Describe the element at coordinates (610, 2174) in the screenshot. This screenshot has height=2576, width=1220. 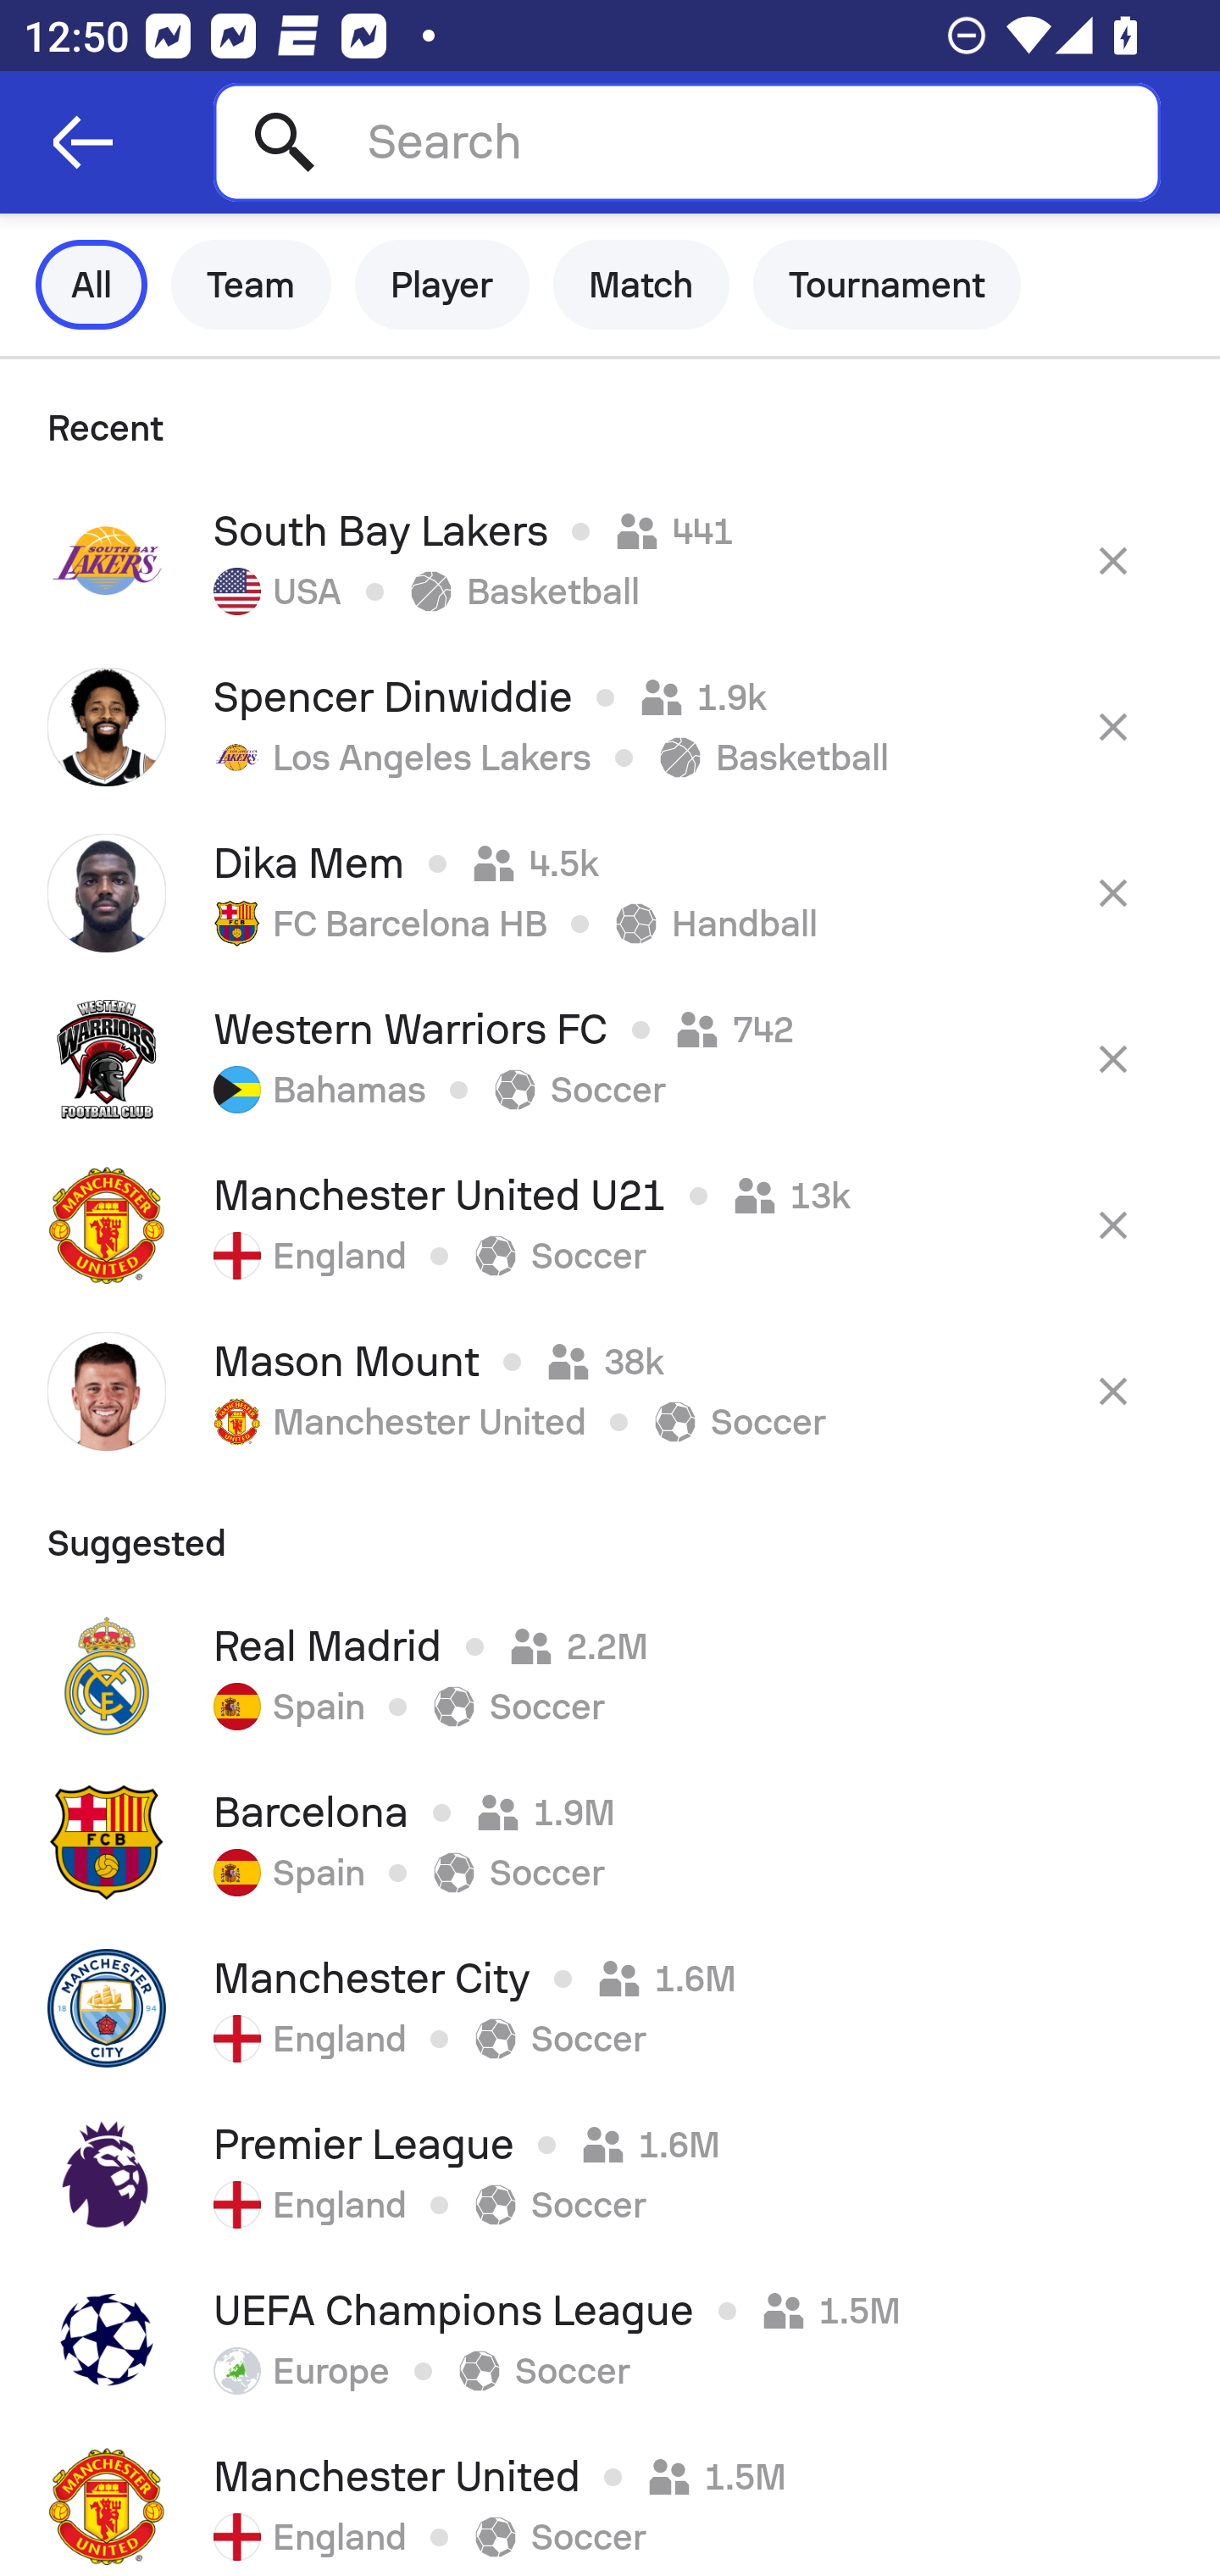
I see `Premier League 1.6M England Soccer` at that location.